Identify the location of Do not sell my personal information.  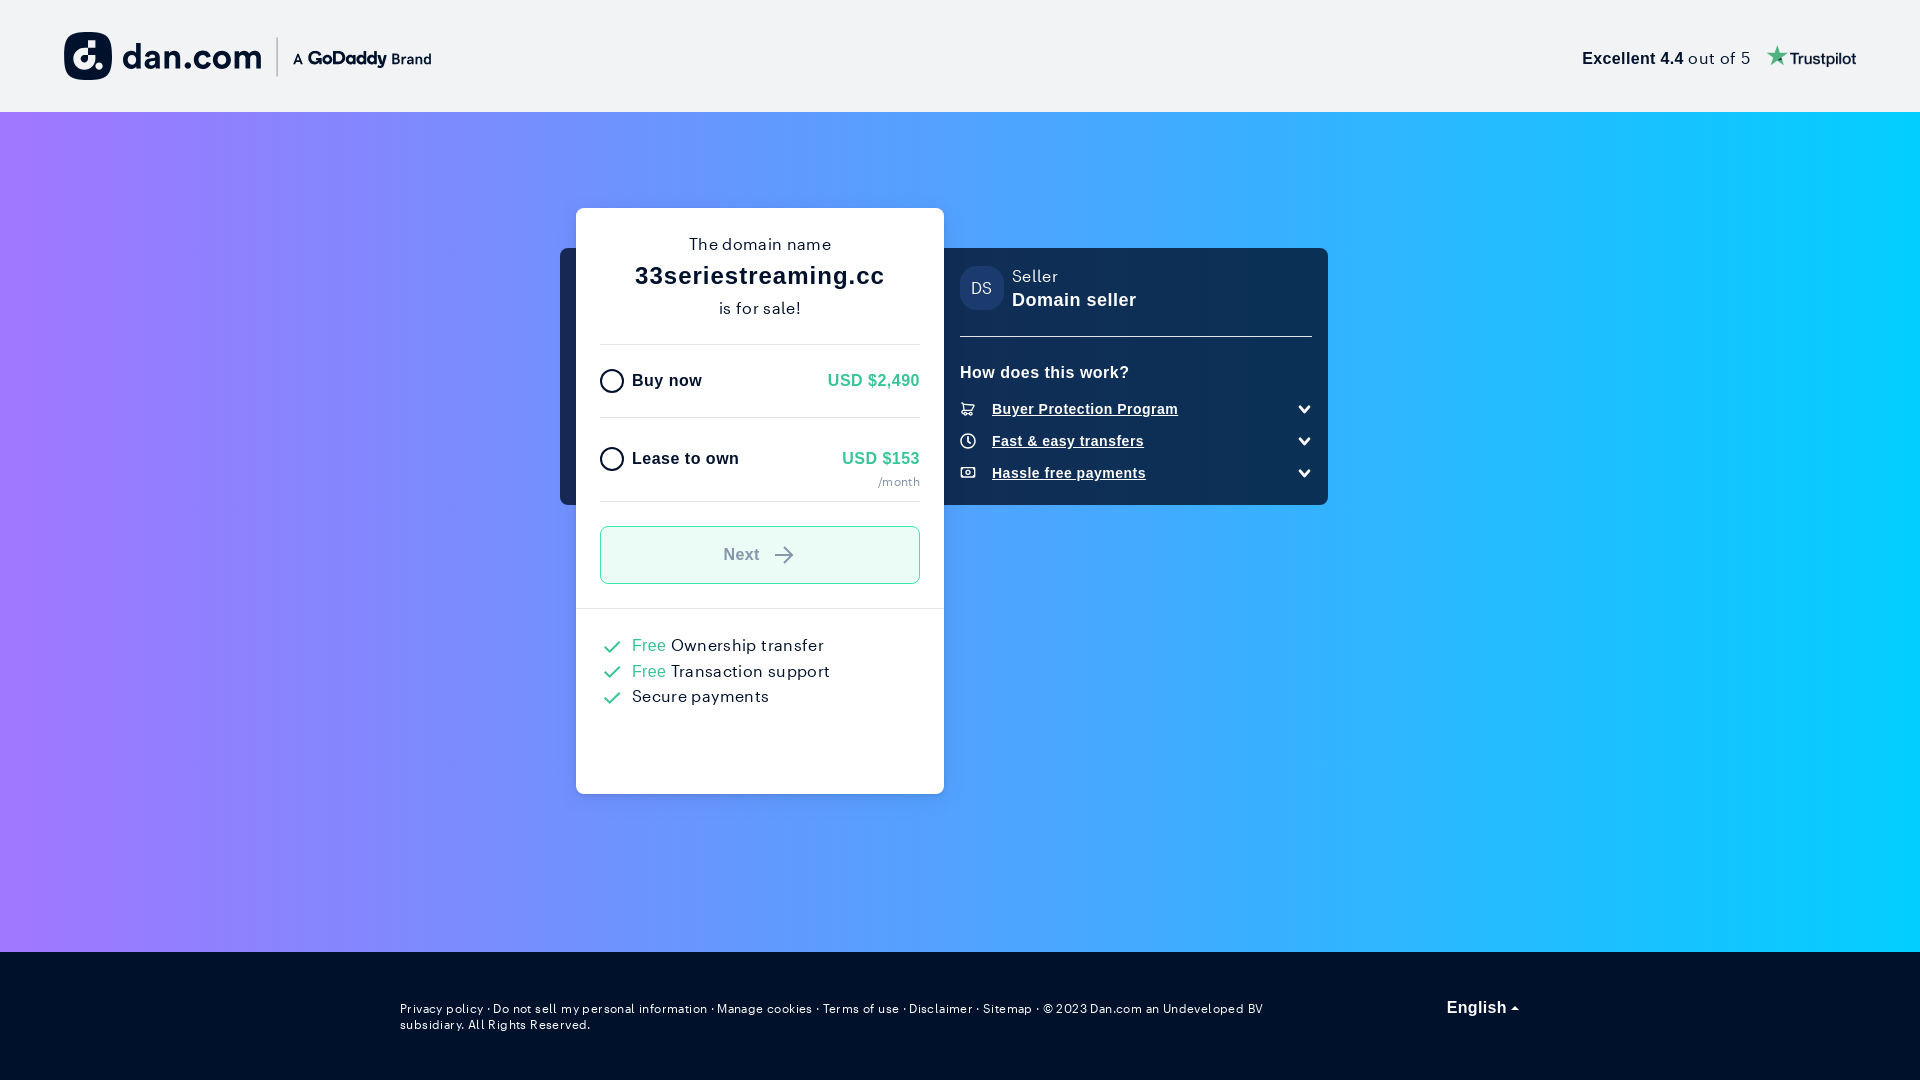
(600, 1008).